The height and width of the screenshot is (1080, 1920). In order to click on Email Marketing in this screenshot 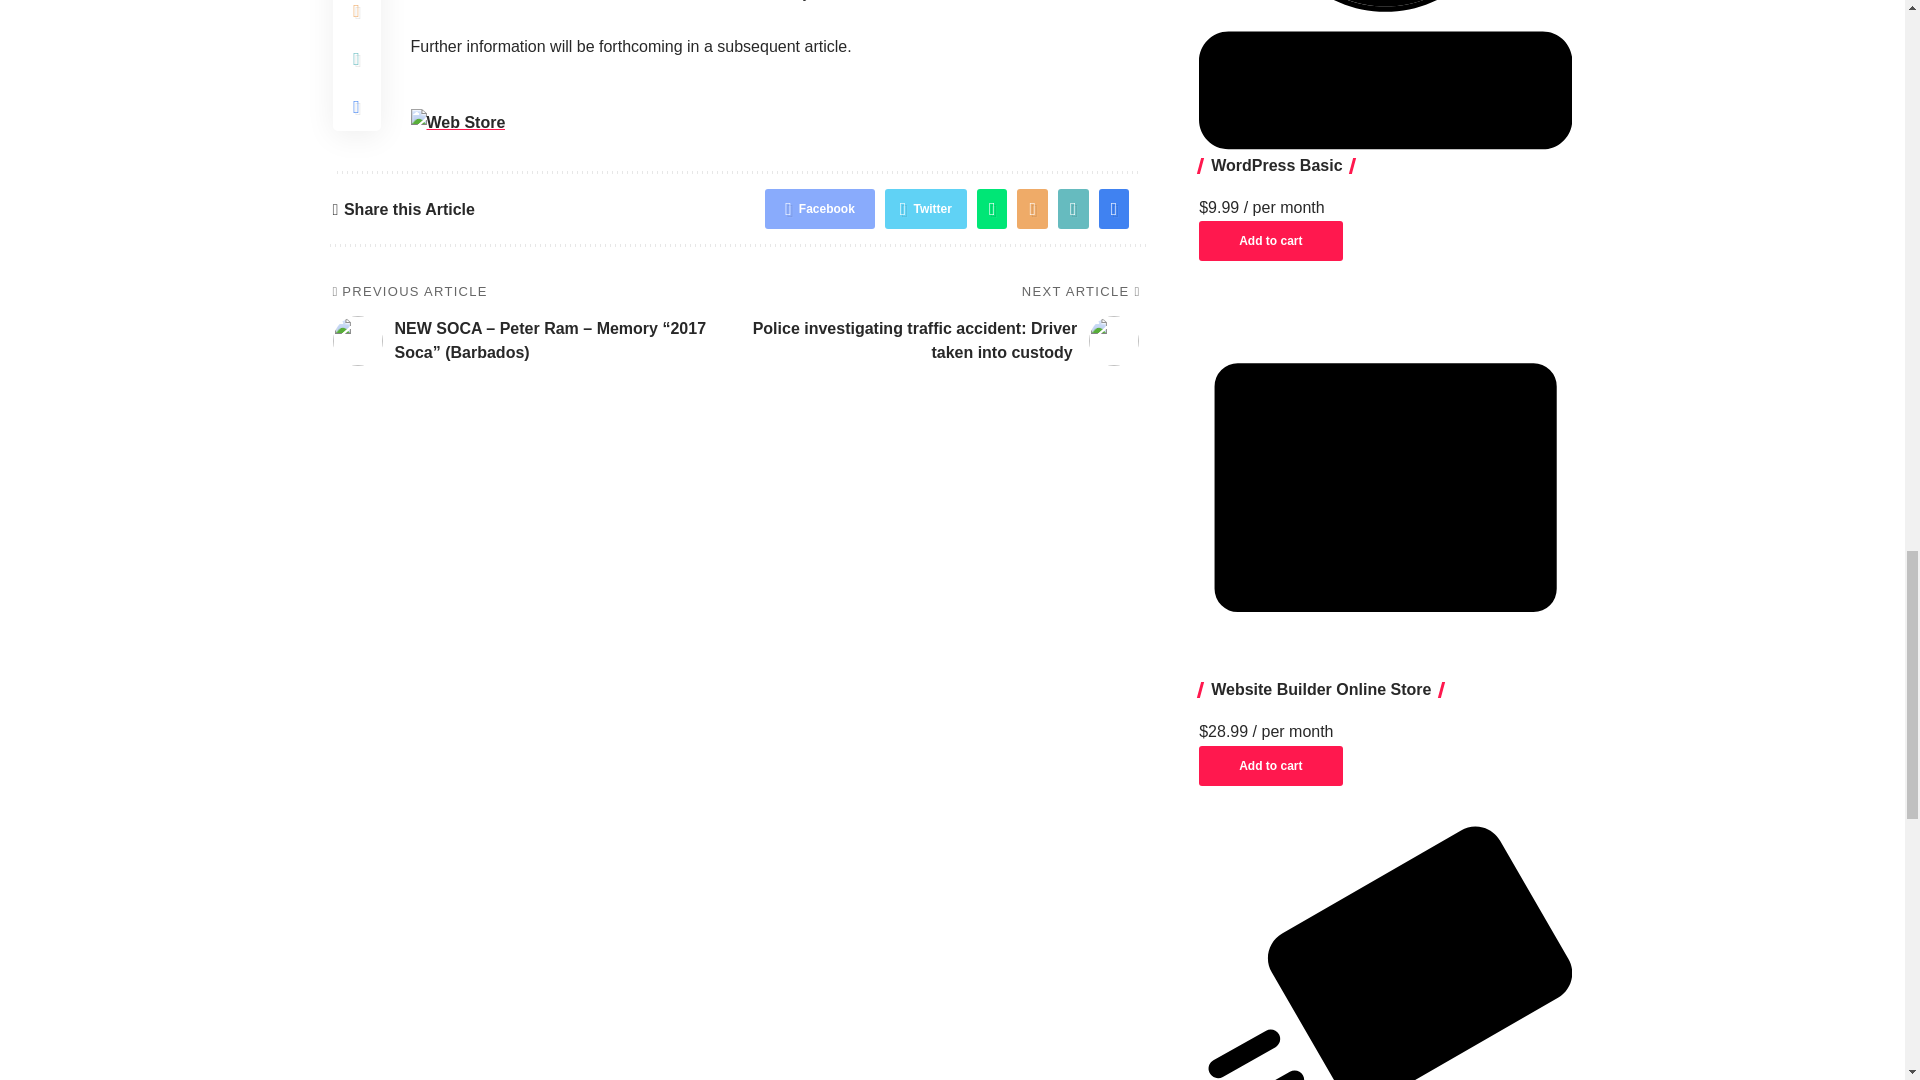, I will do `click(1385, 953)`.